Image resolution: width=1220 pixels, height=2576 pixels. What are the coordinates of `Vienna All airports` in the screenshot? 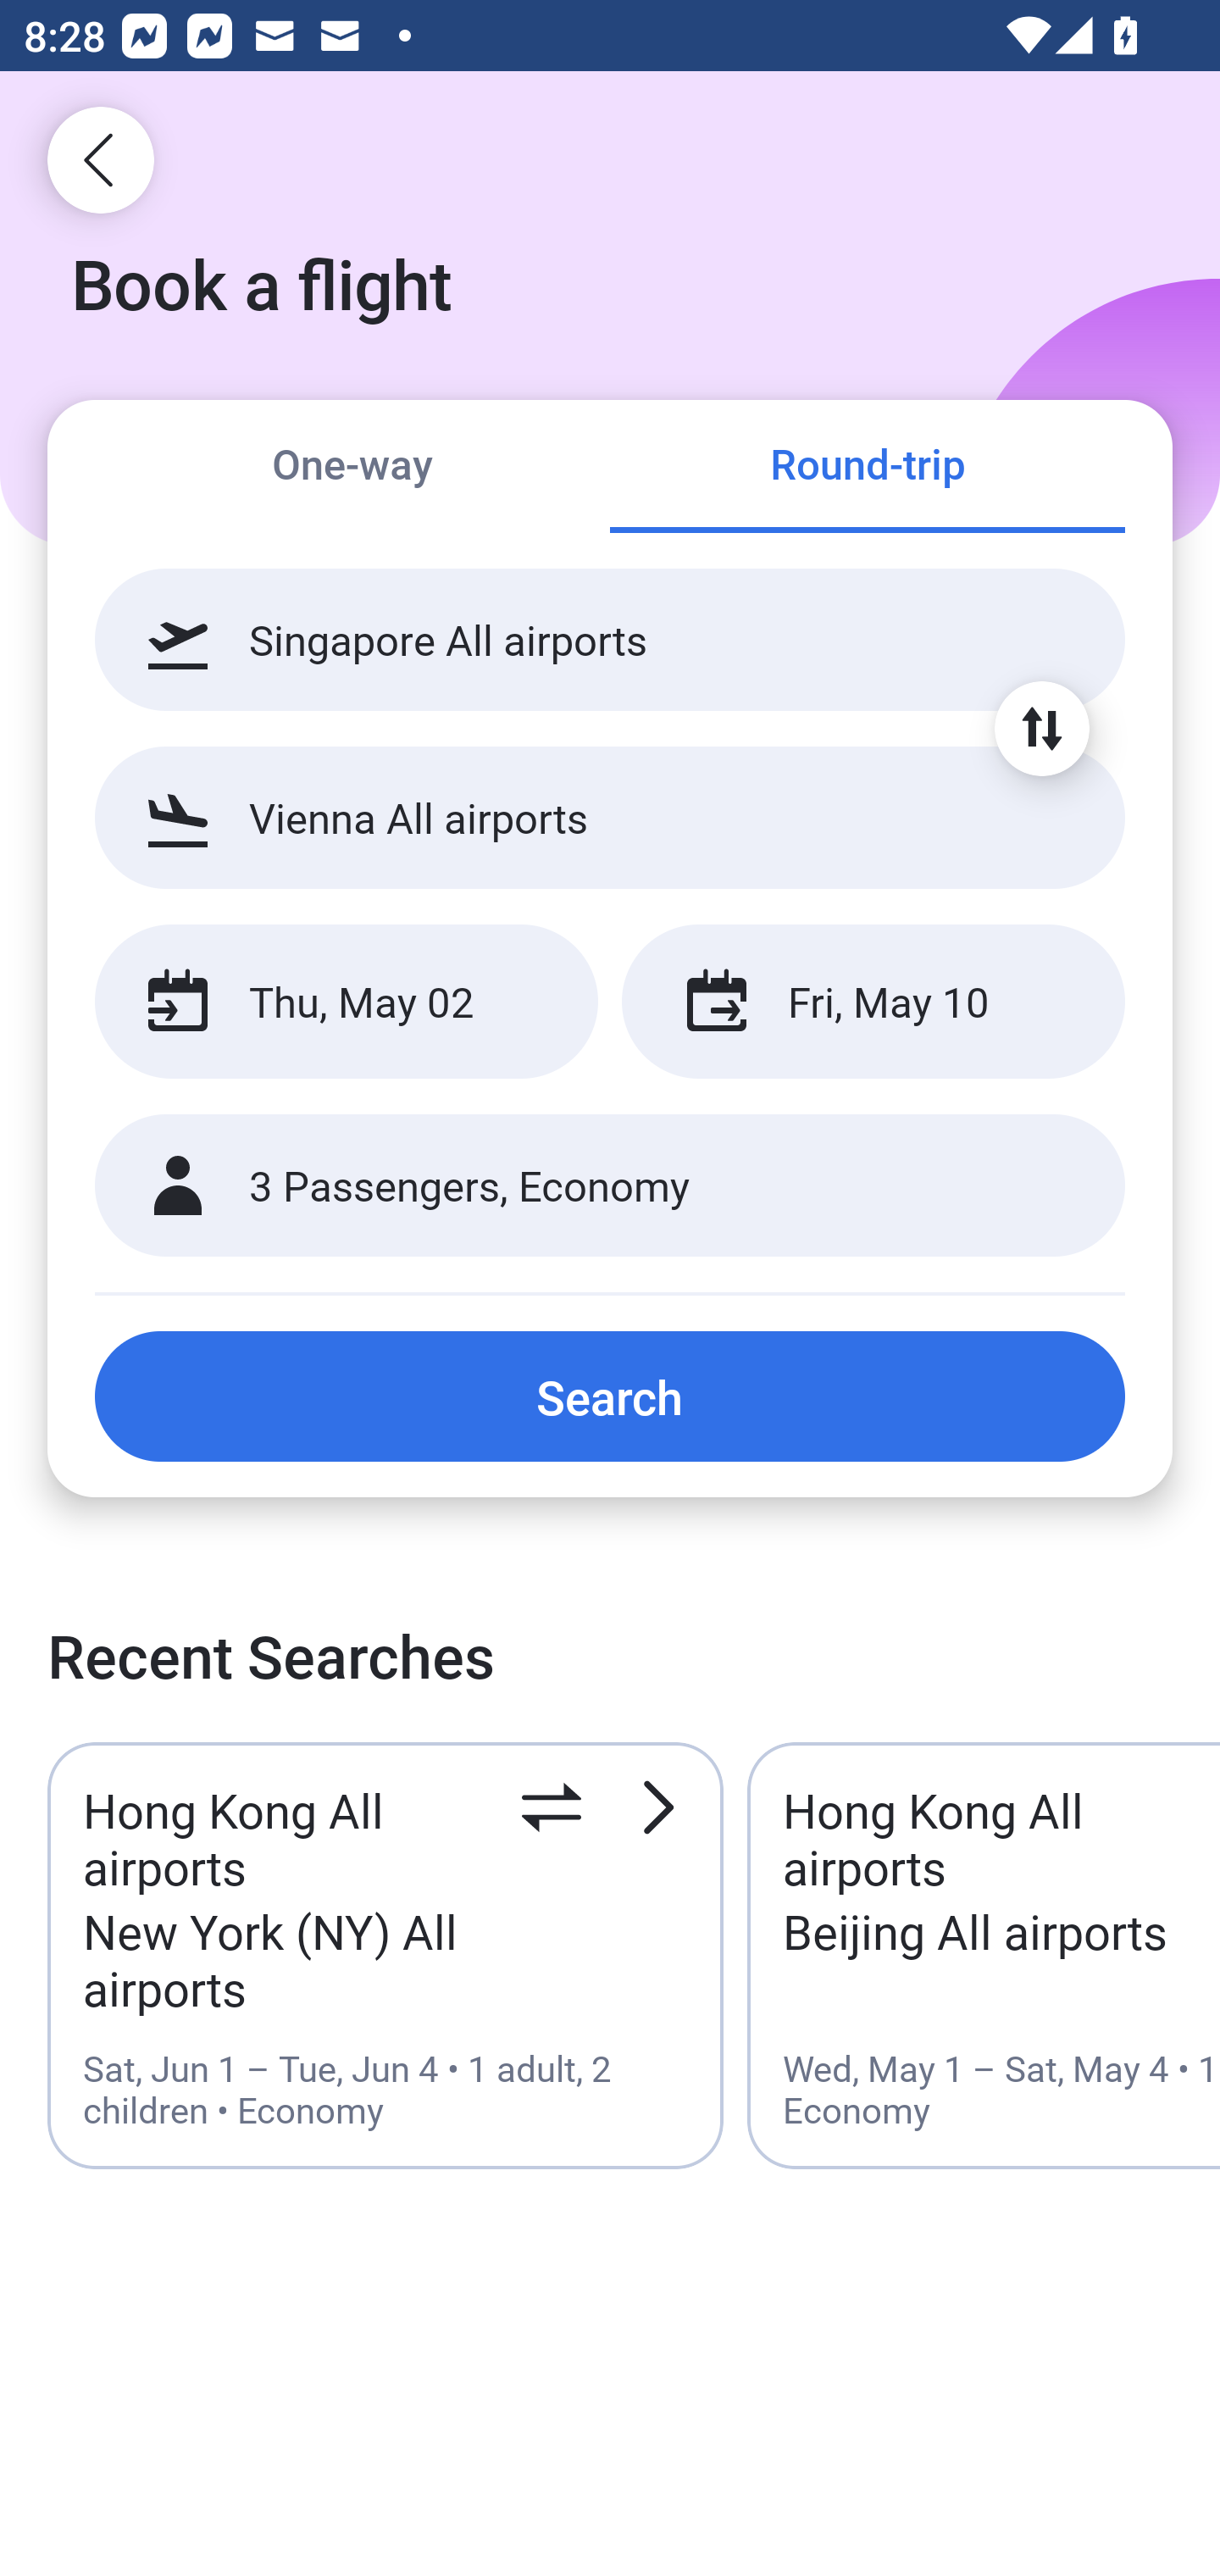 It's located at (610, 817).